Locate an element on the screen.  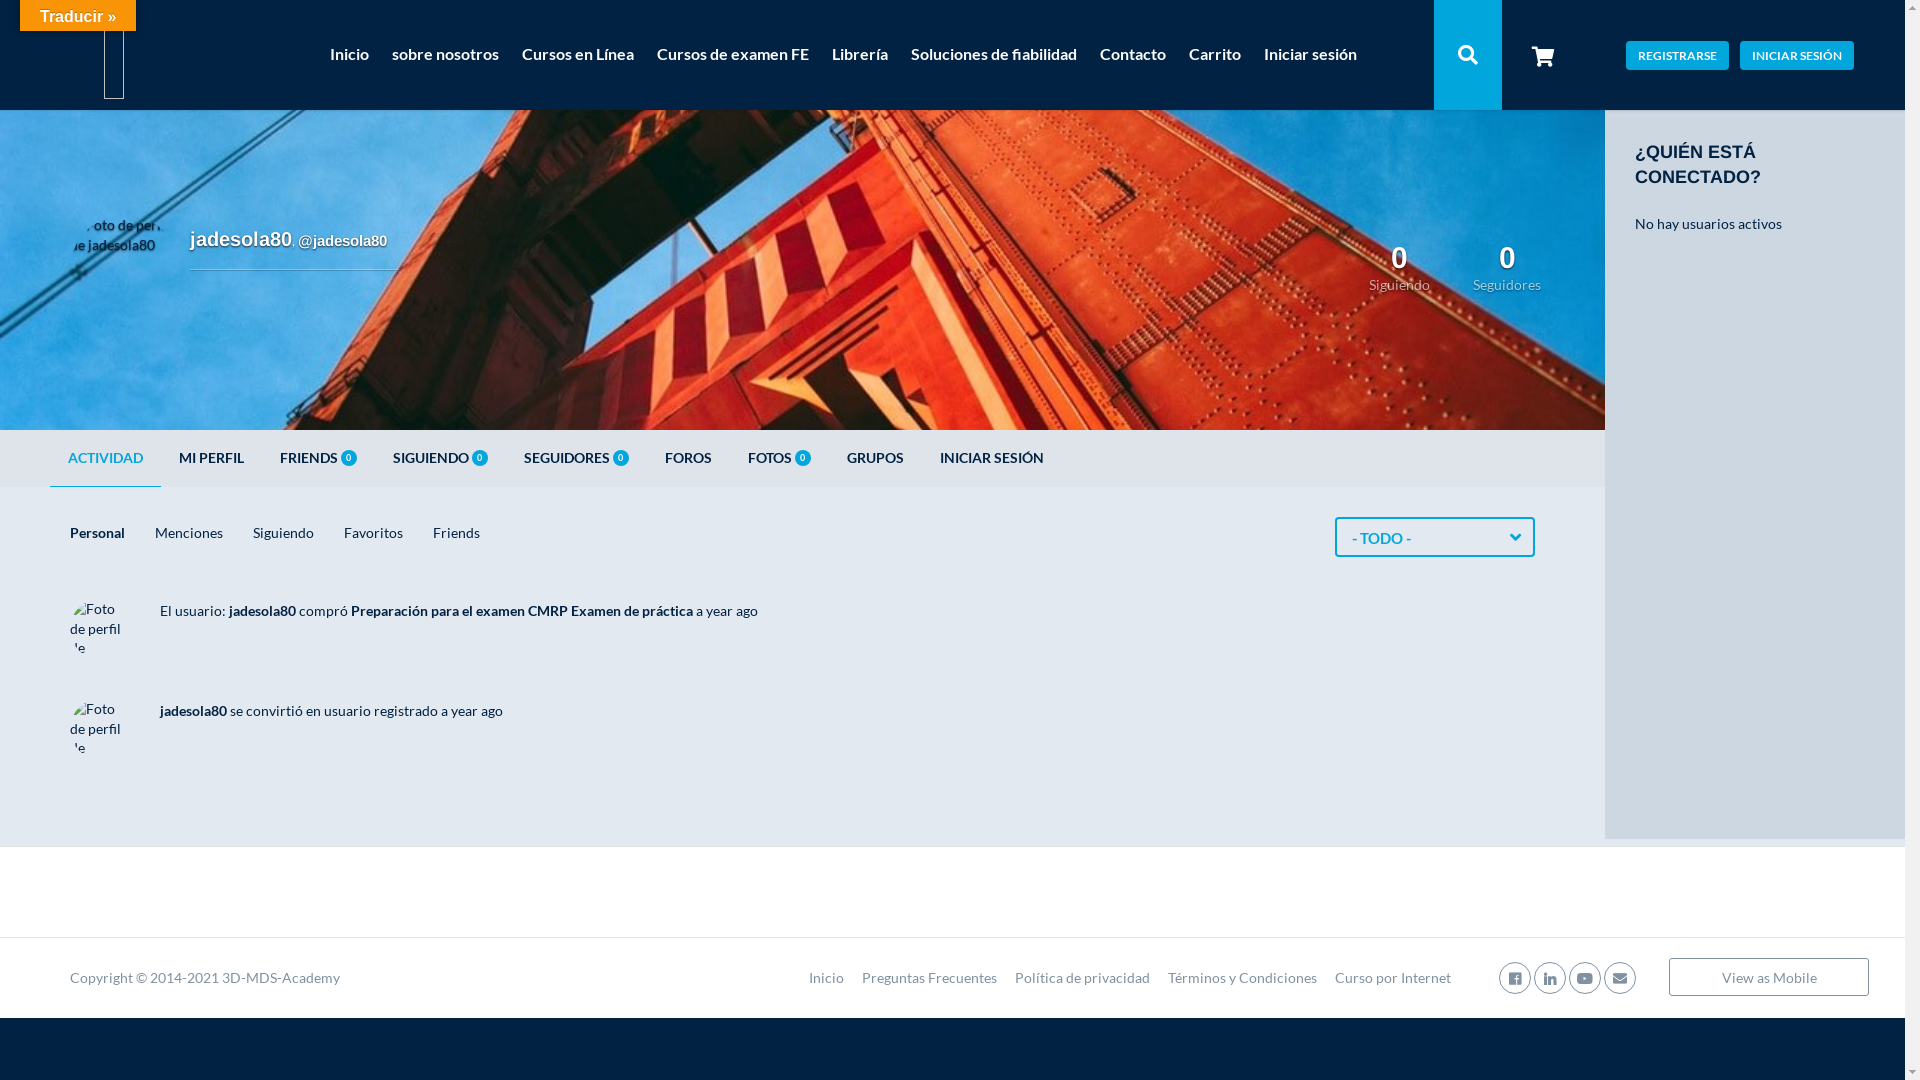
MI PERFIL is located at coordinates (212, 458).